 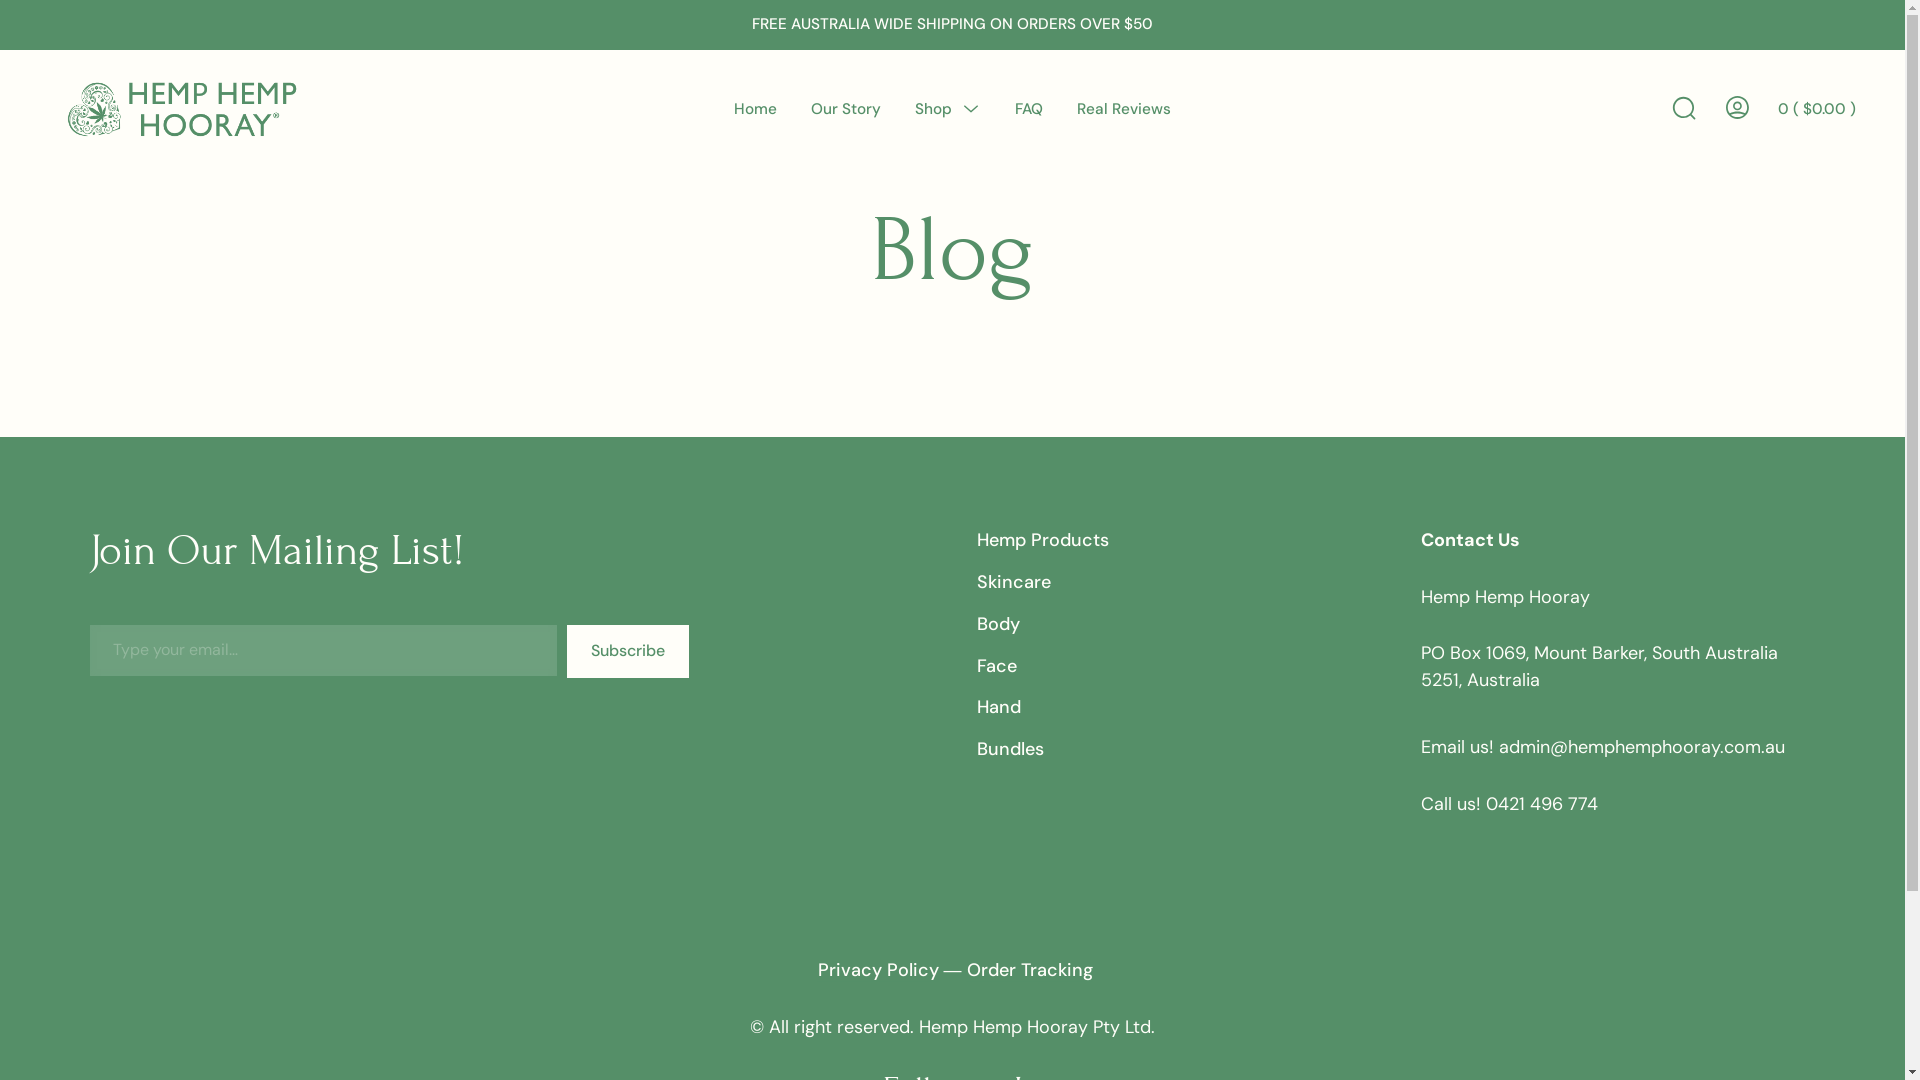 What do you see at coordinates (971, 108) in the screenshot?
I see `Menu Toggle` at bounding box center [971, 108].